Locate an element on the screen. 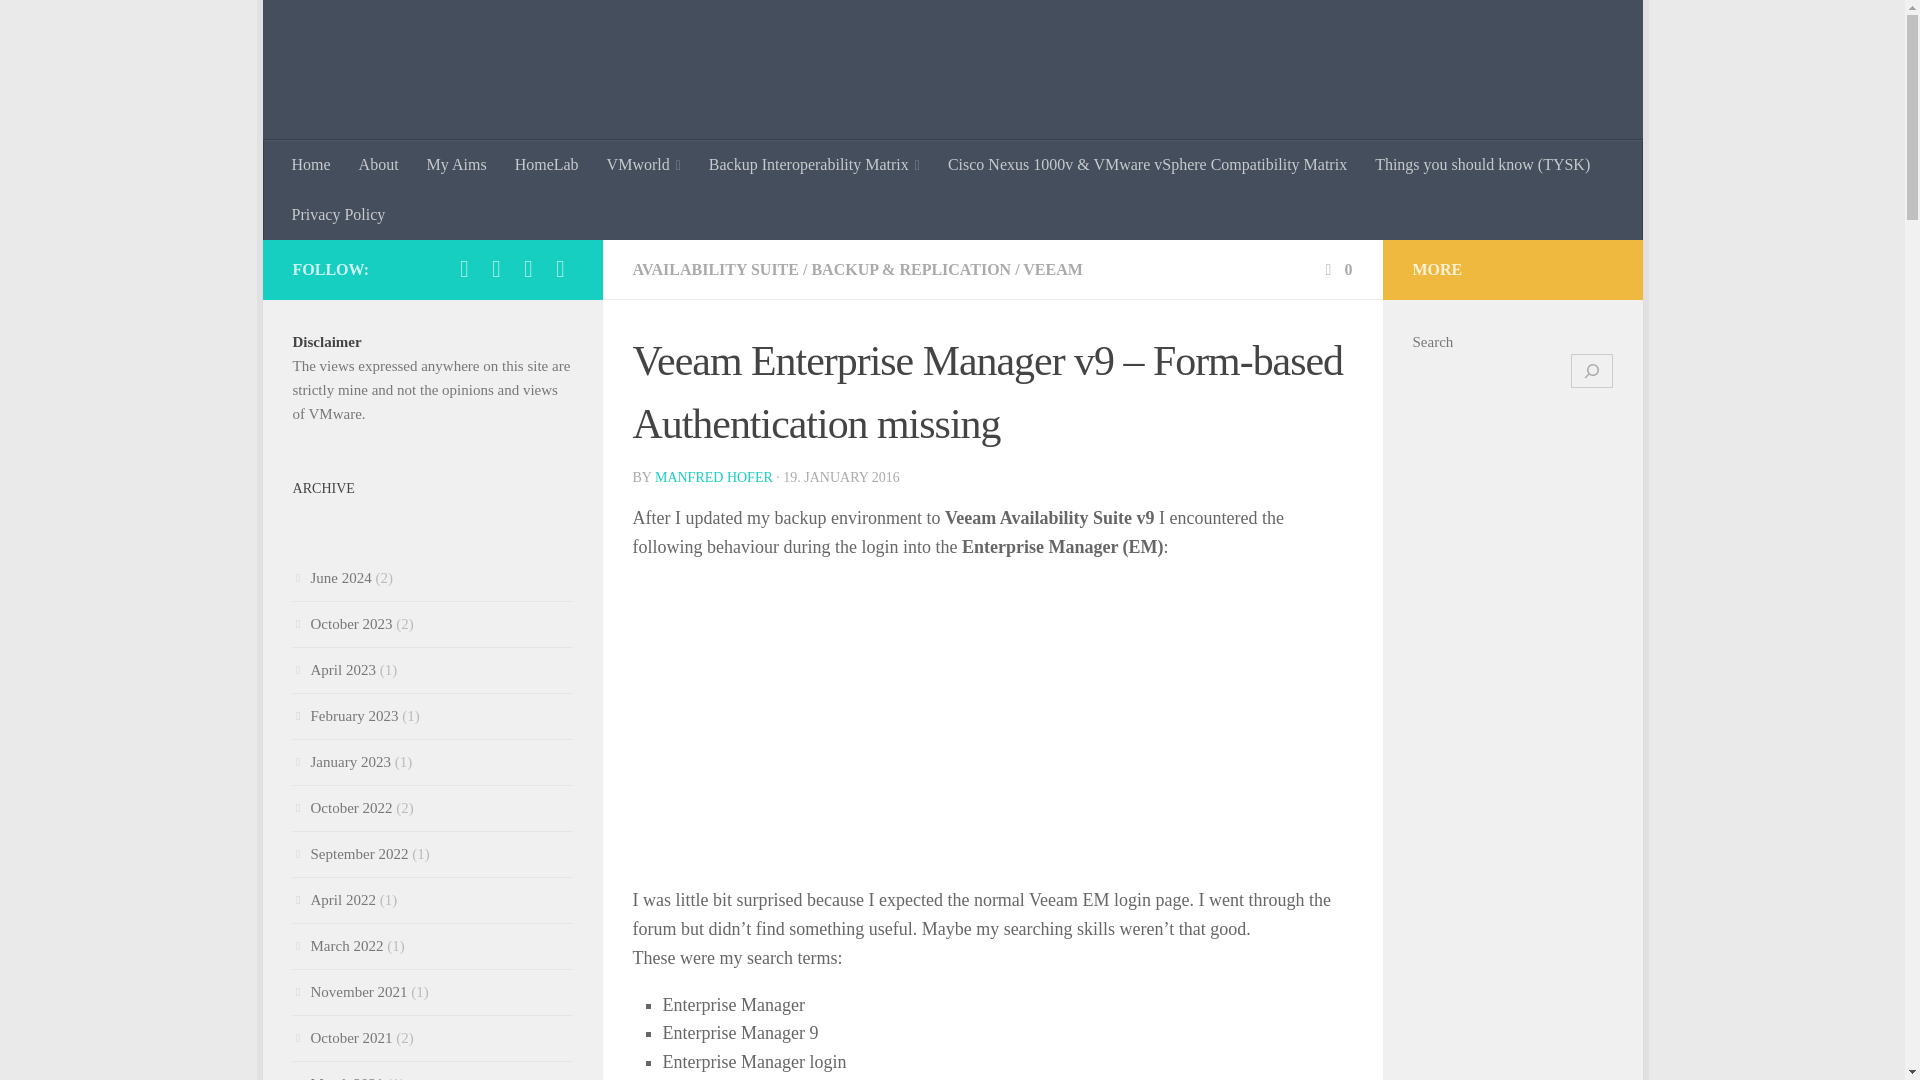  Xing is located at coordinates (528, 268).